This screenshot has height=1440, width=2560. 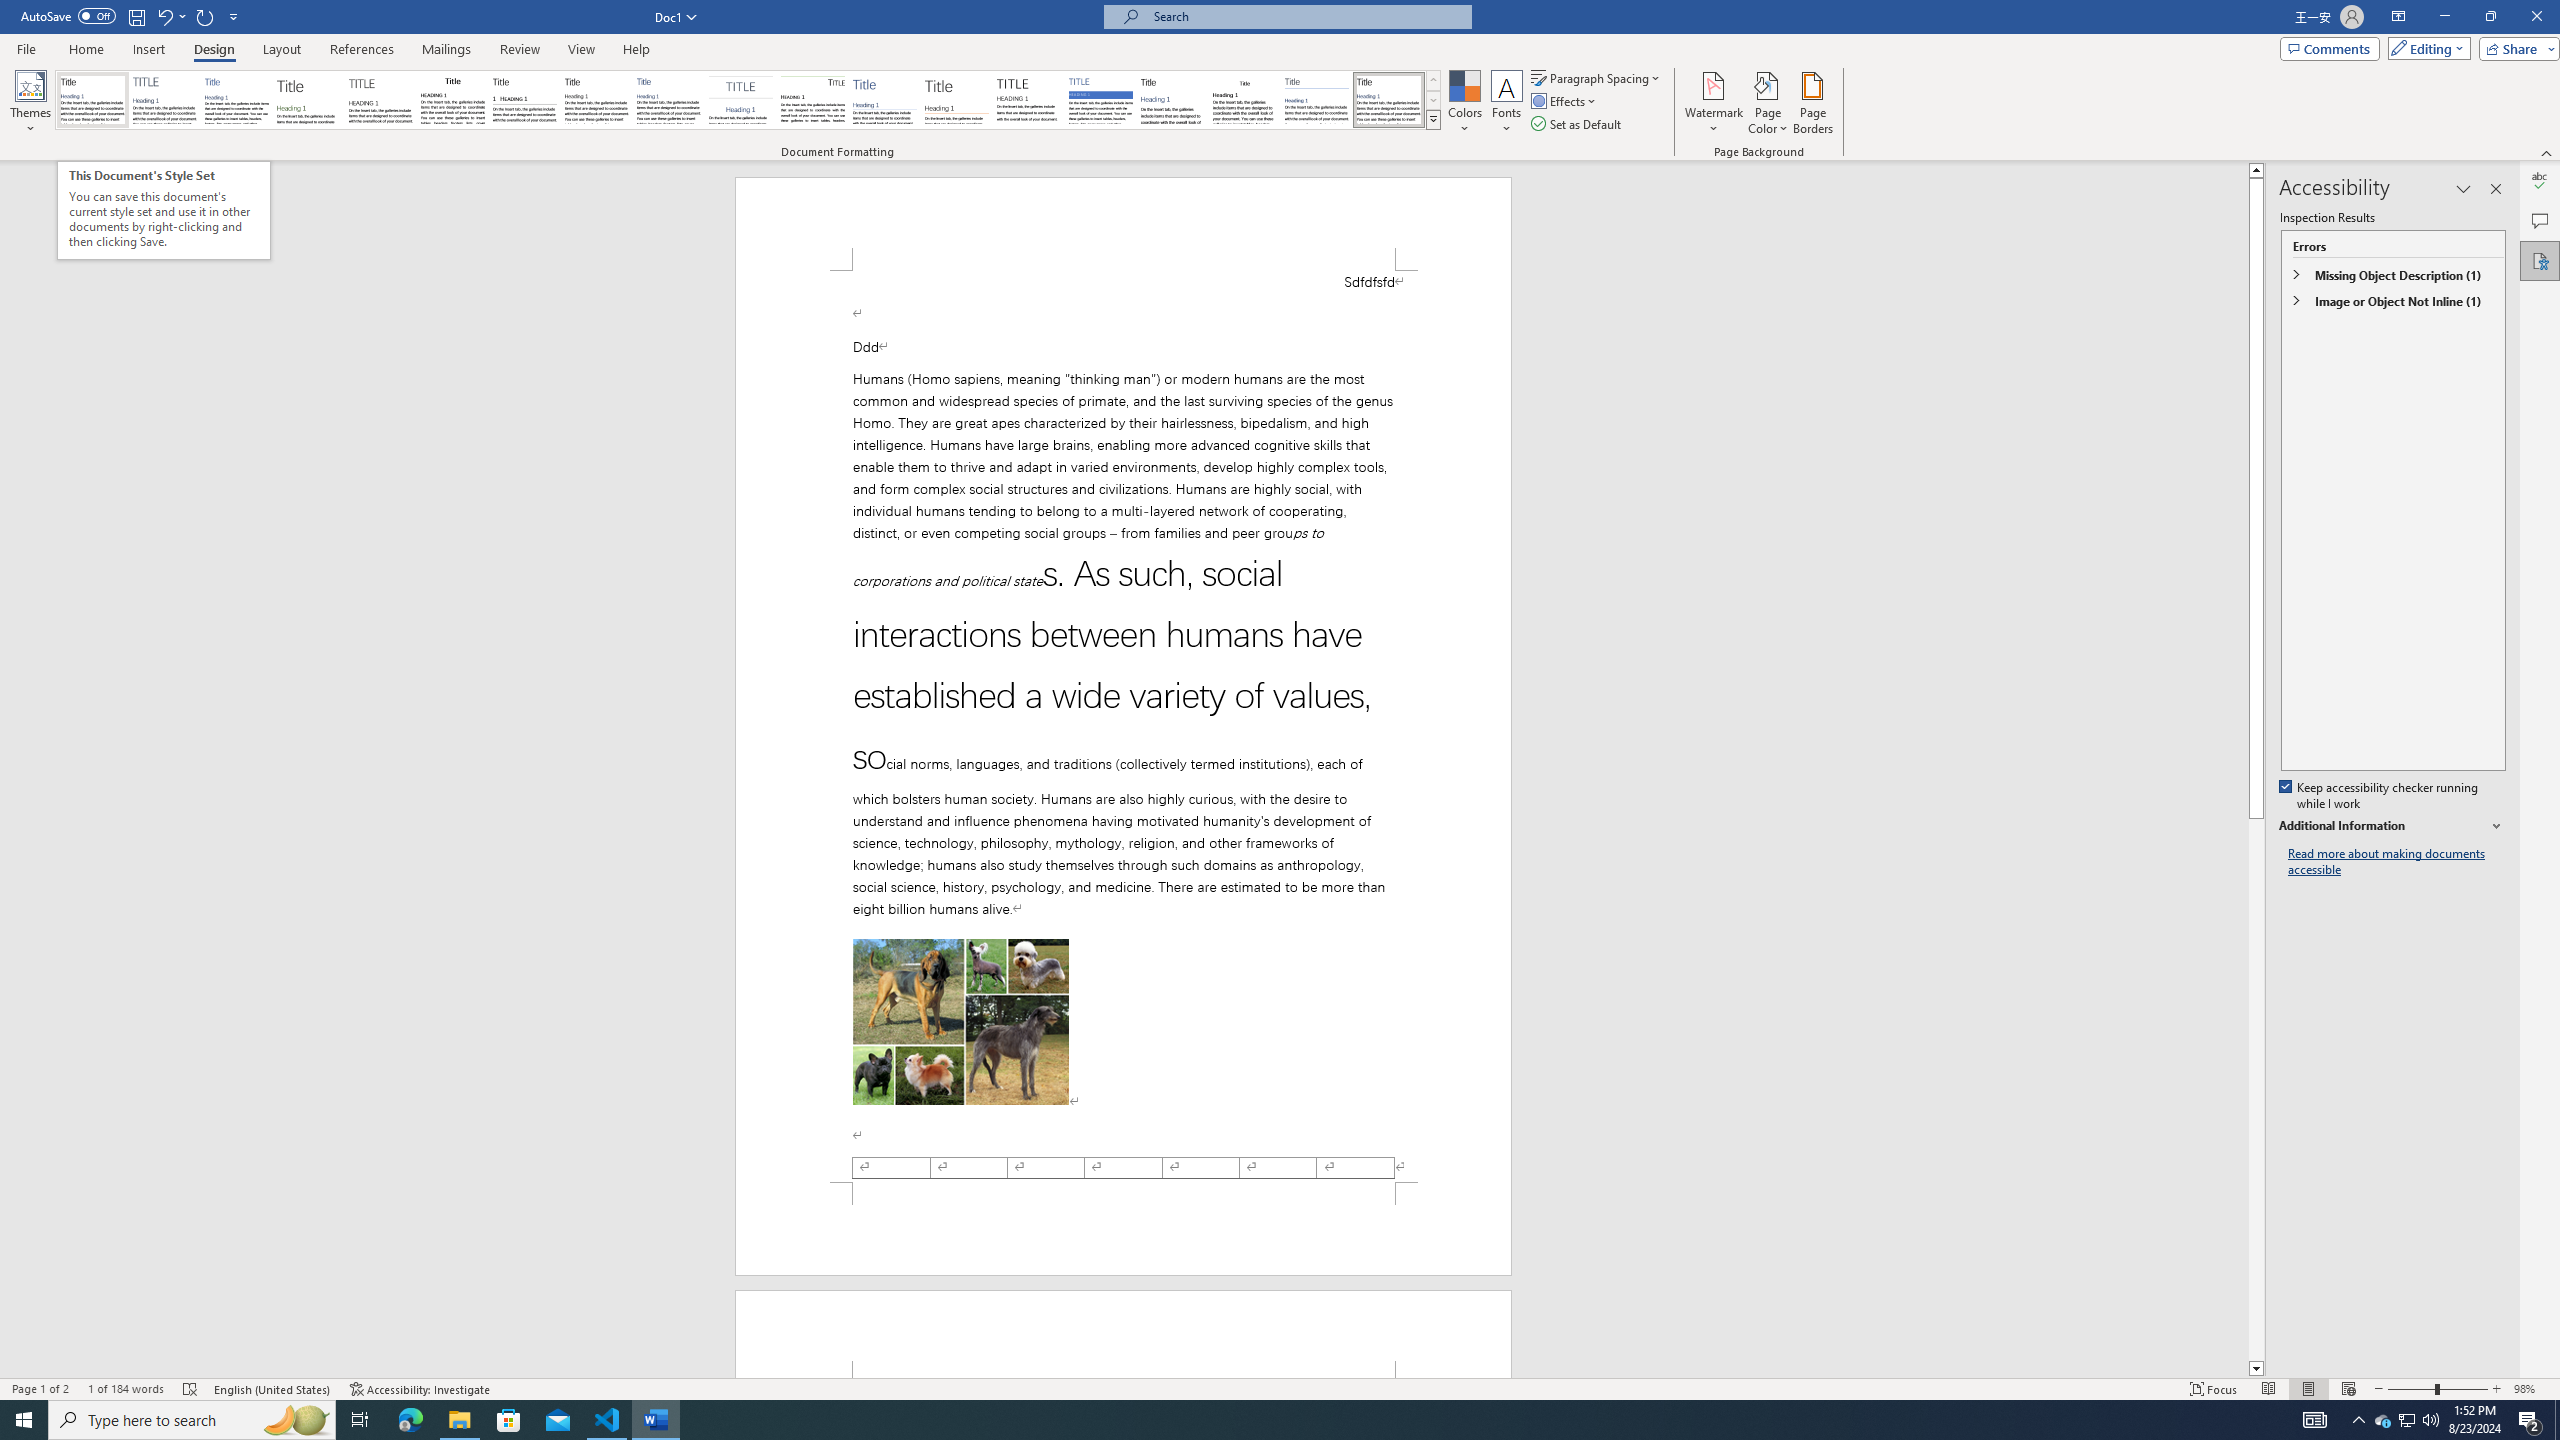 What do you see at coordinates (92, 100) in the screenshot?
I see `Document` at bounding box center [92, 100].